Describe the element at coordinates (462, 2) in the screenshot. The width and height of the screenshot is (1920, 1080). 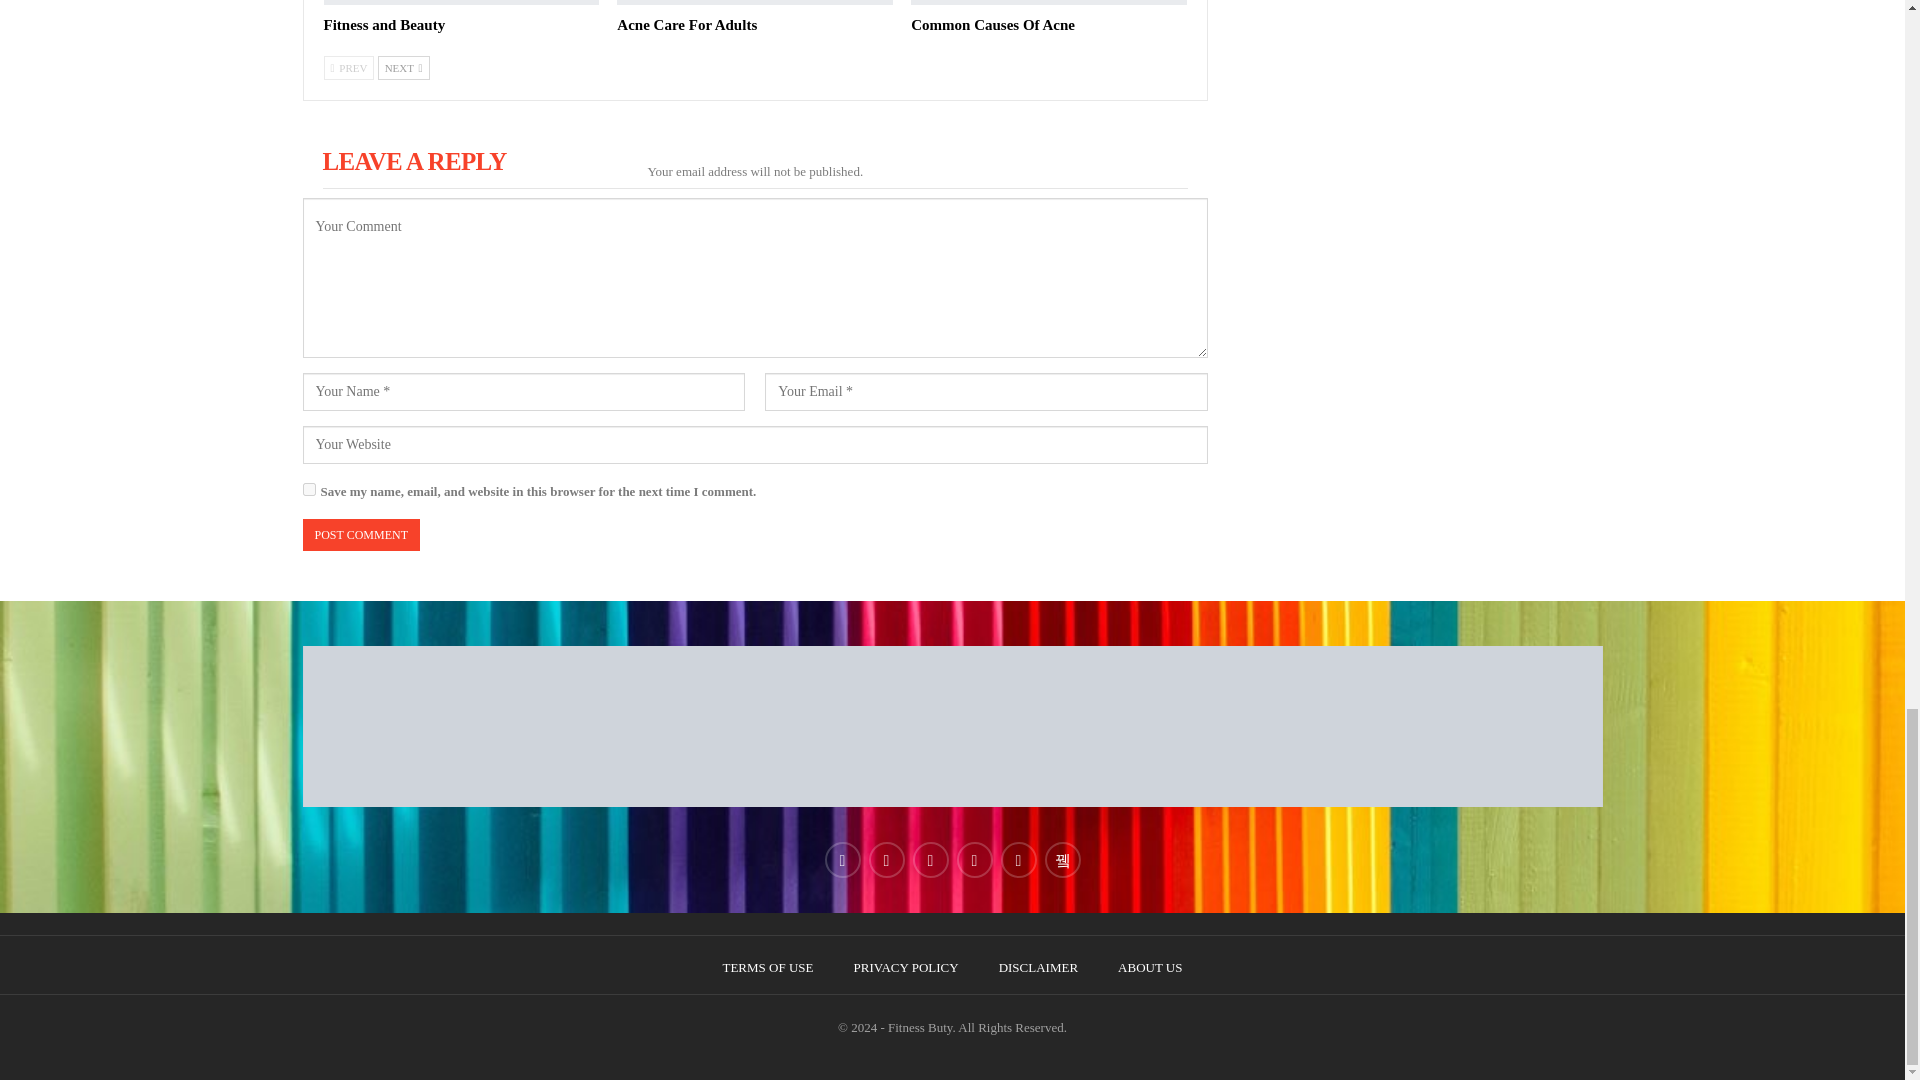
I see `Fitness and Beauty` at that location.